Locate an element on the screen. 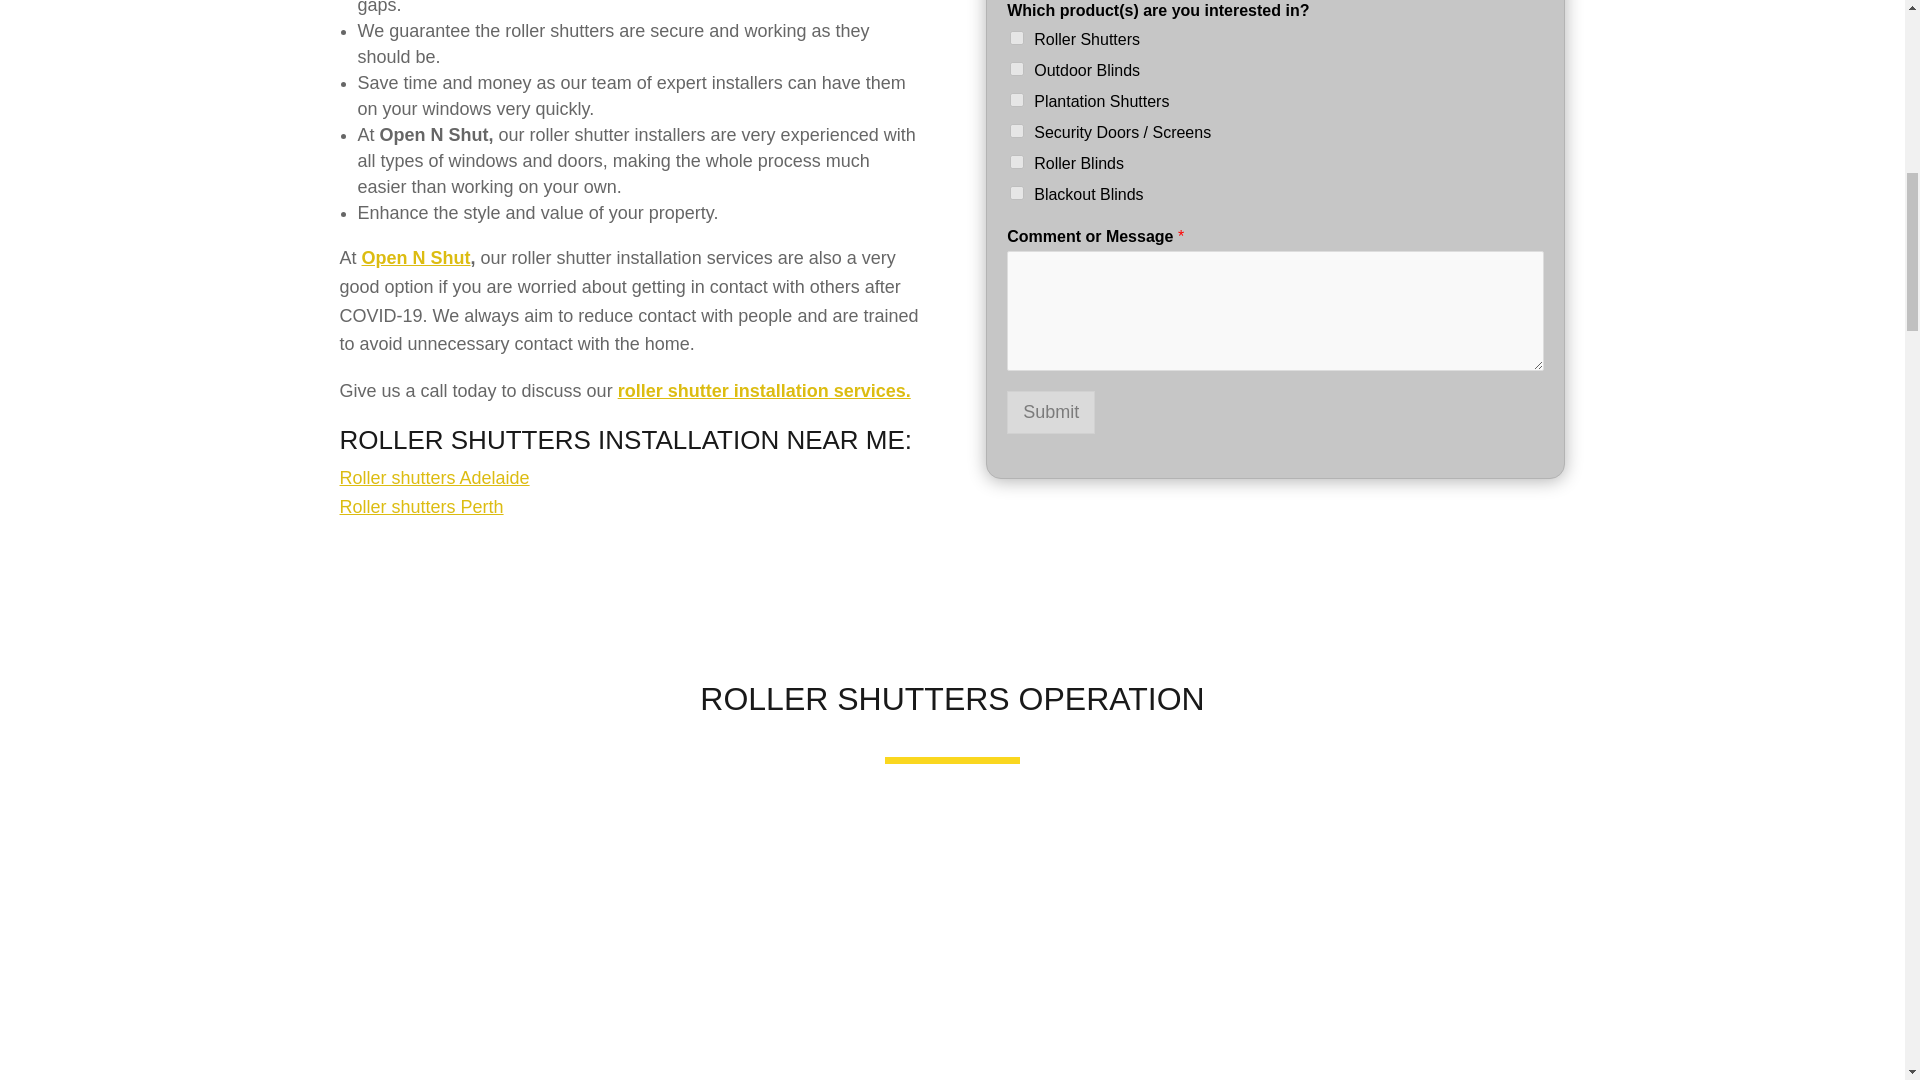 This screenshot has width=1920, height=1080. Blackout Blinds is located at coordinates (1016, 192).